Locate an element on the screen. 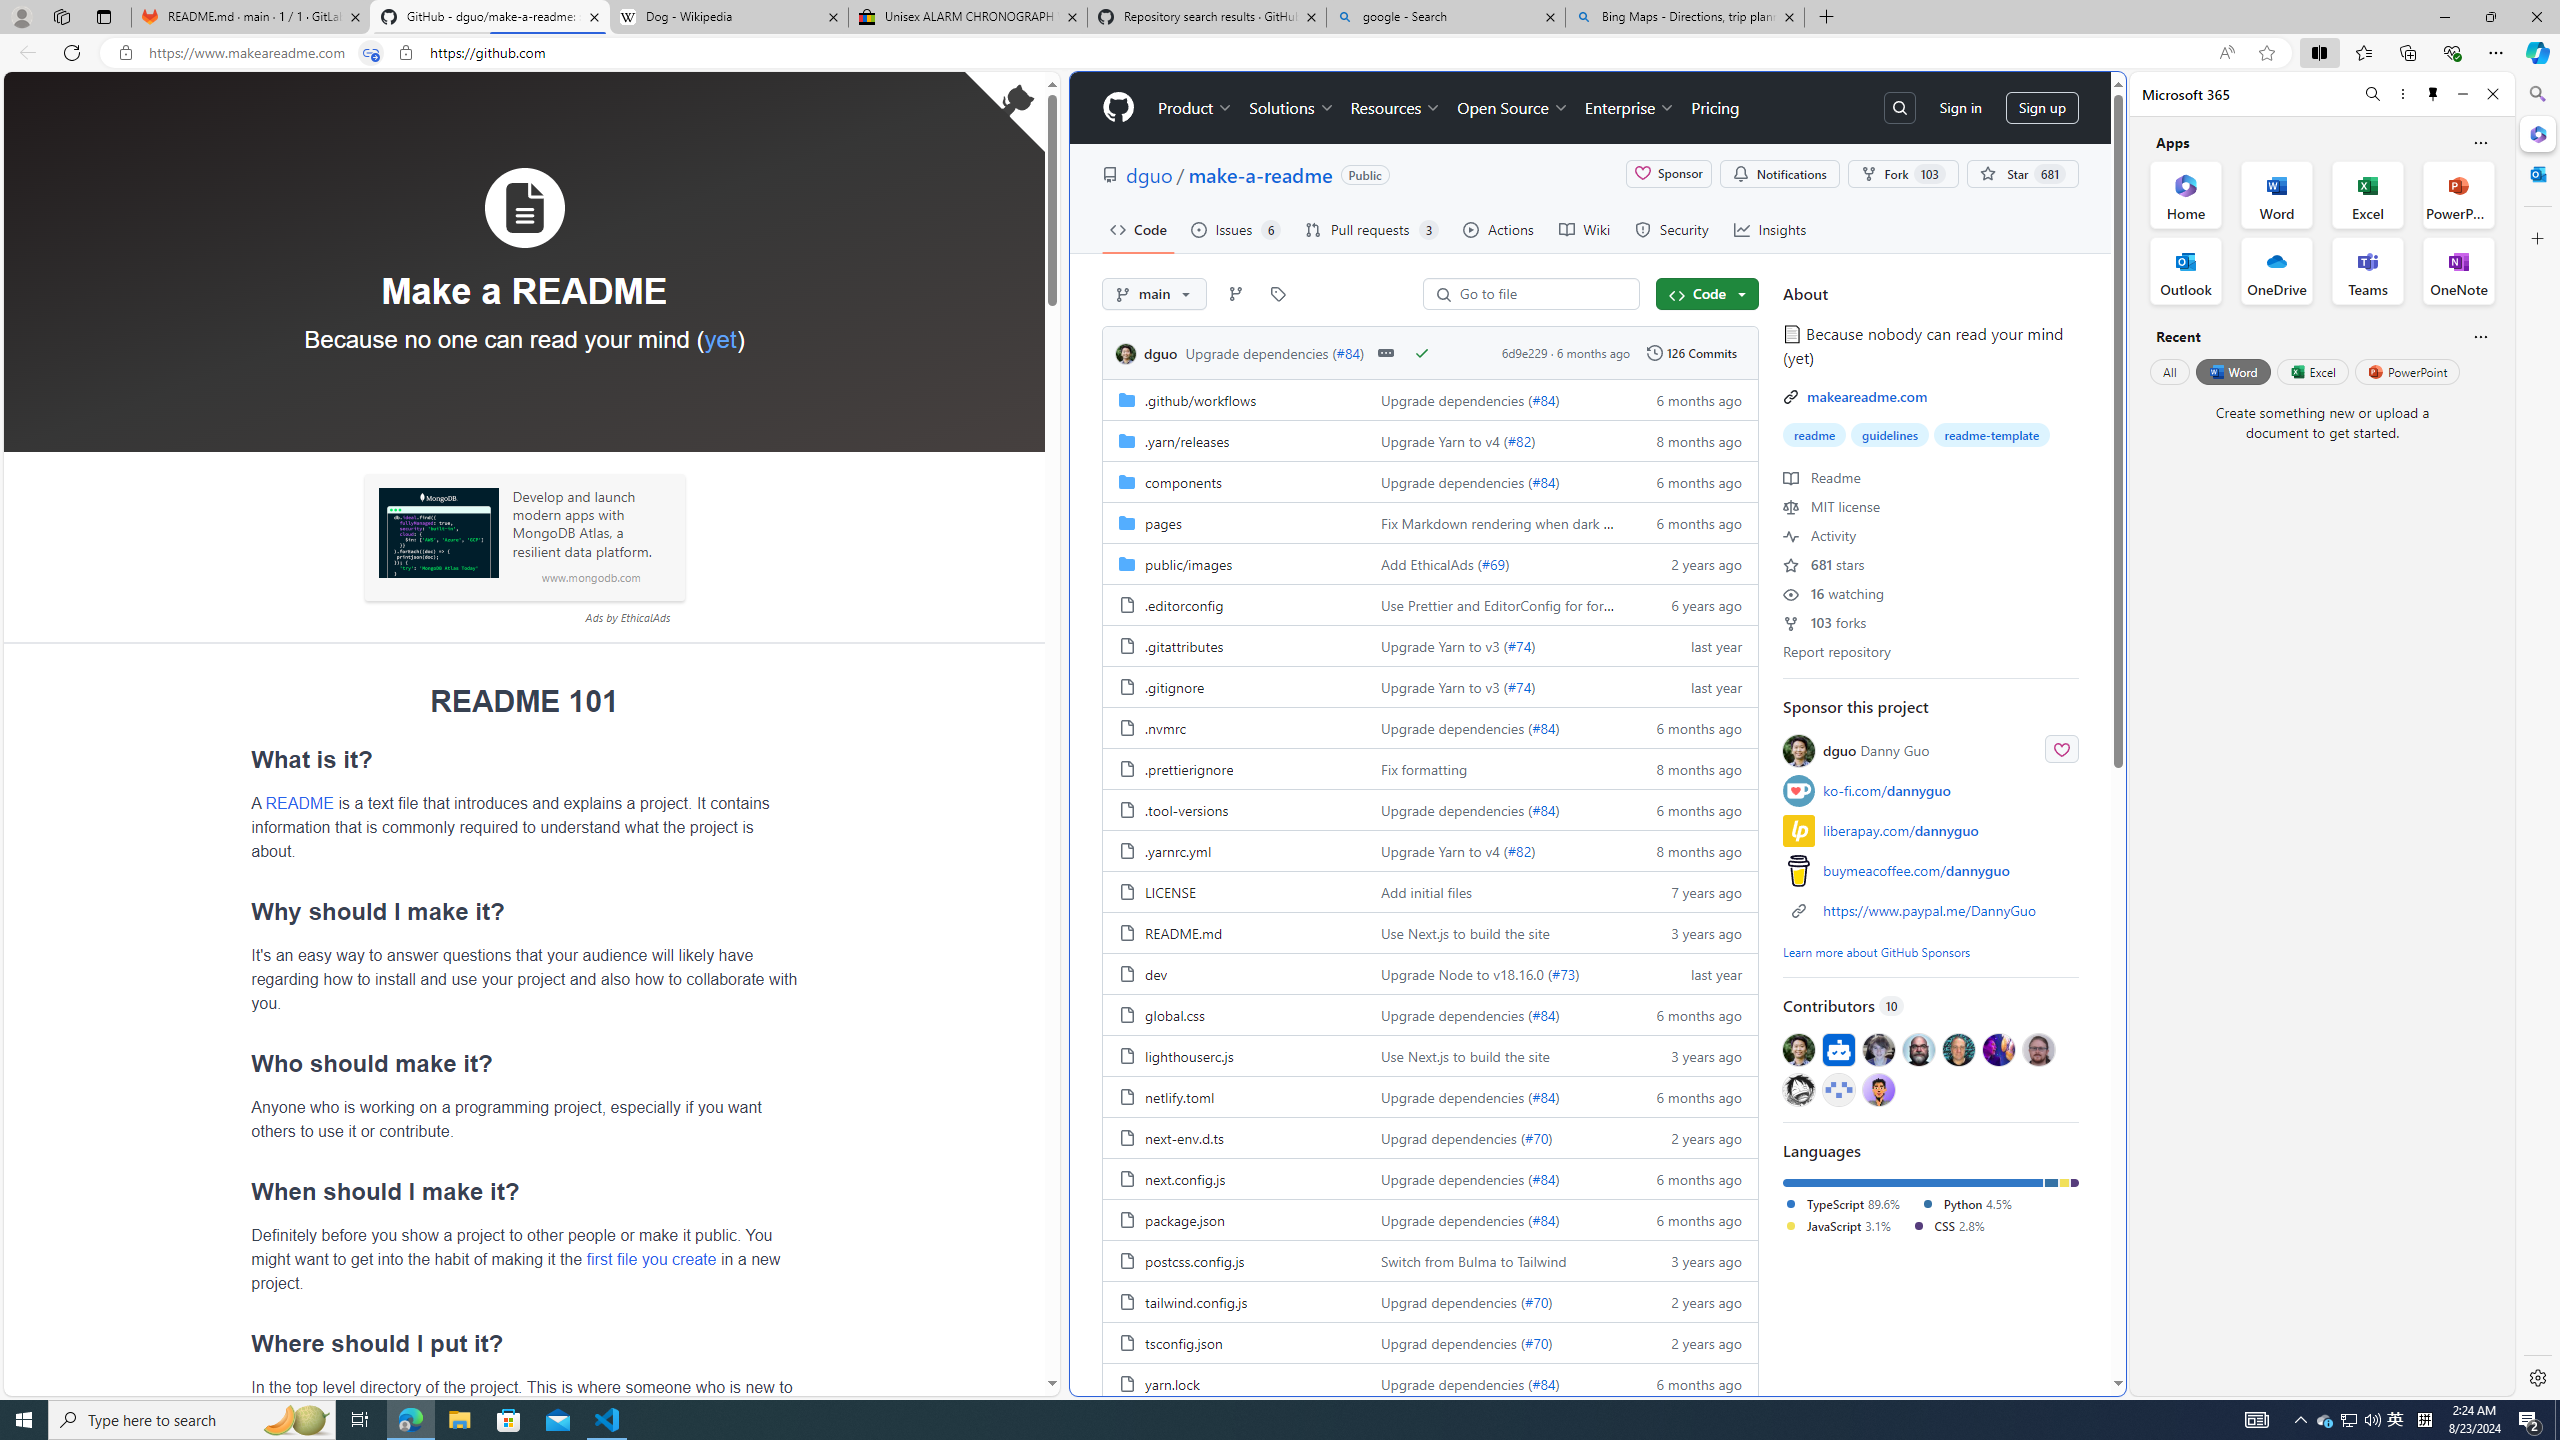 Image resolution: width=2560 pixels, height=1440 pixels. commits by dguo is located at coordinates (1160, 353).